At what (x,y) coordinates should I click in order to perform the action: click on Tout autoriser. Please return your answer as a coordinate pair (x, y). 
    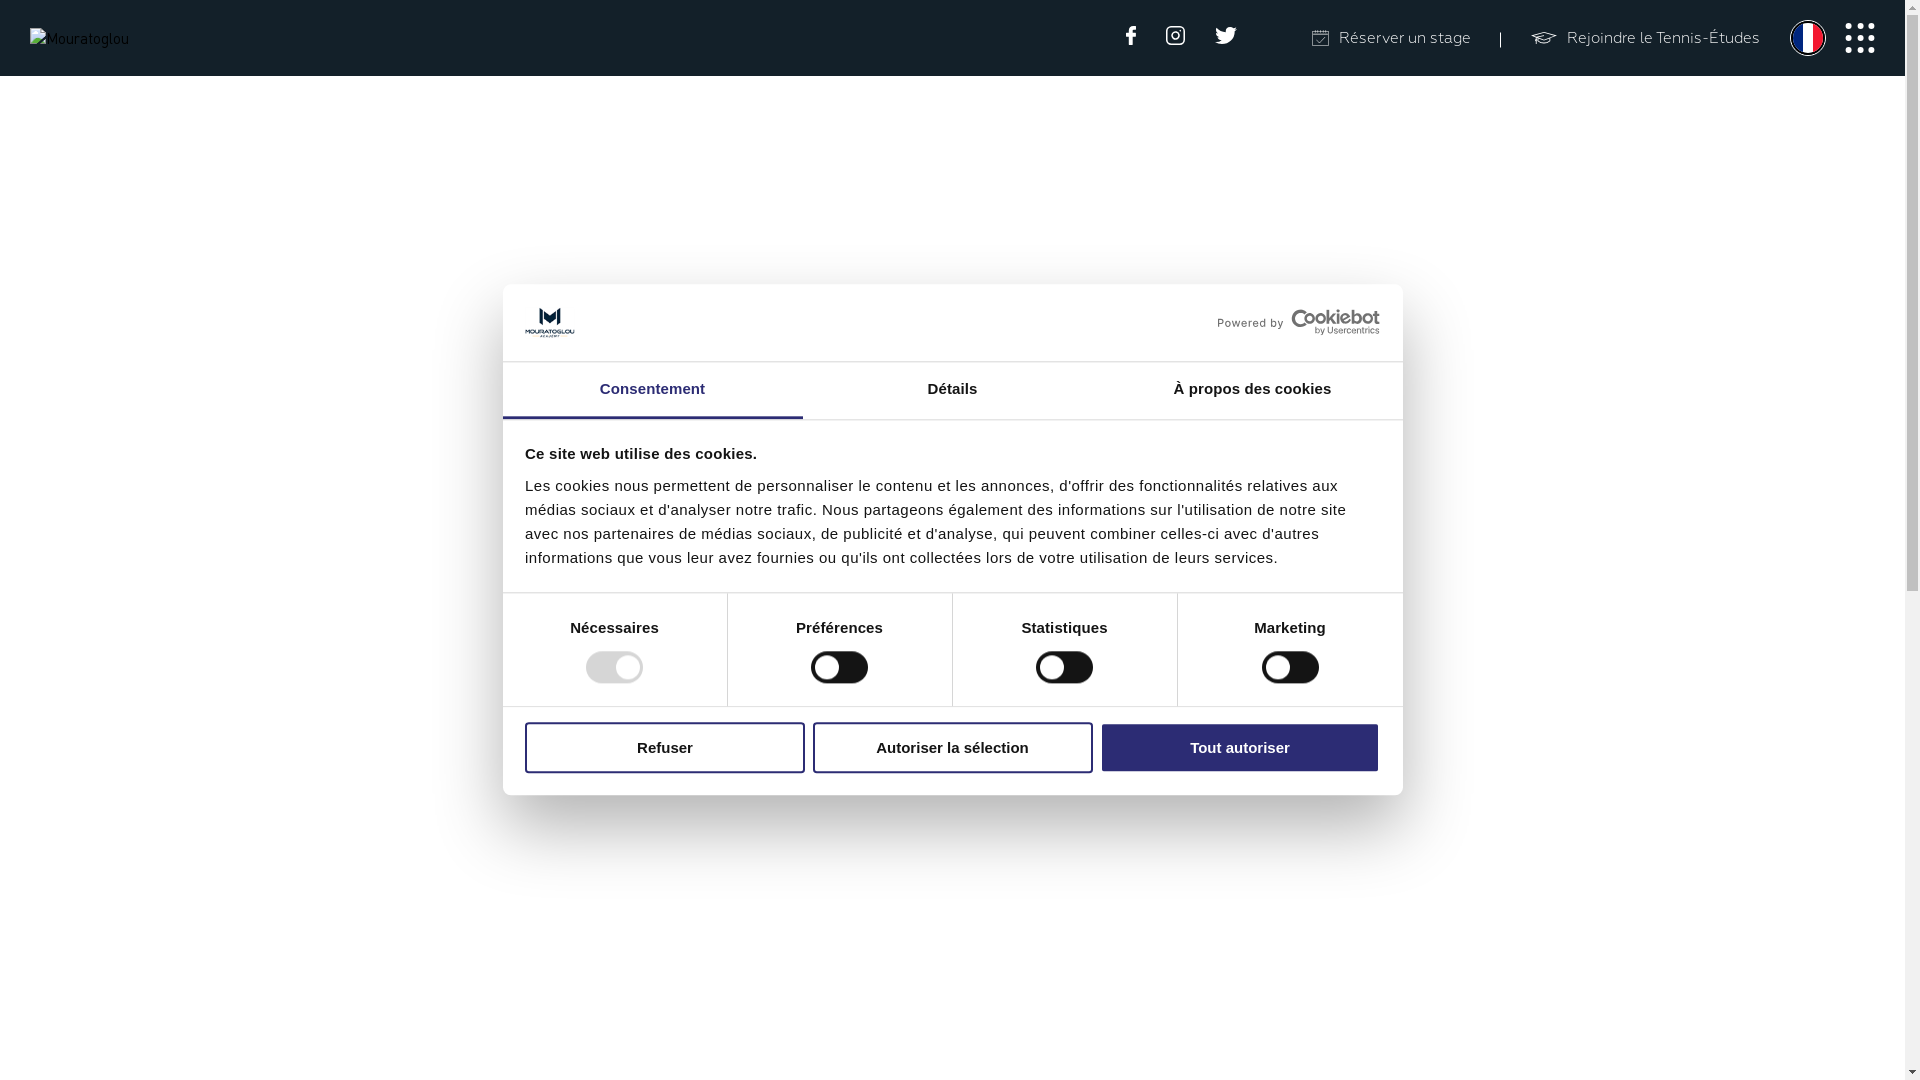
    Looking at the image, I should click on (1240, 748).